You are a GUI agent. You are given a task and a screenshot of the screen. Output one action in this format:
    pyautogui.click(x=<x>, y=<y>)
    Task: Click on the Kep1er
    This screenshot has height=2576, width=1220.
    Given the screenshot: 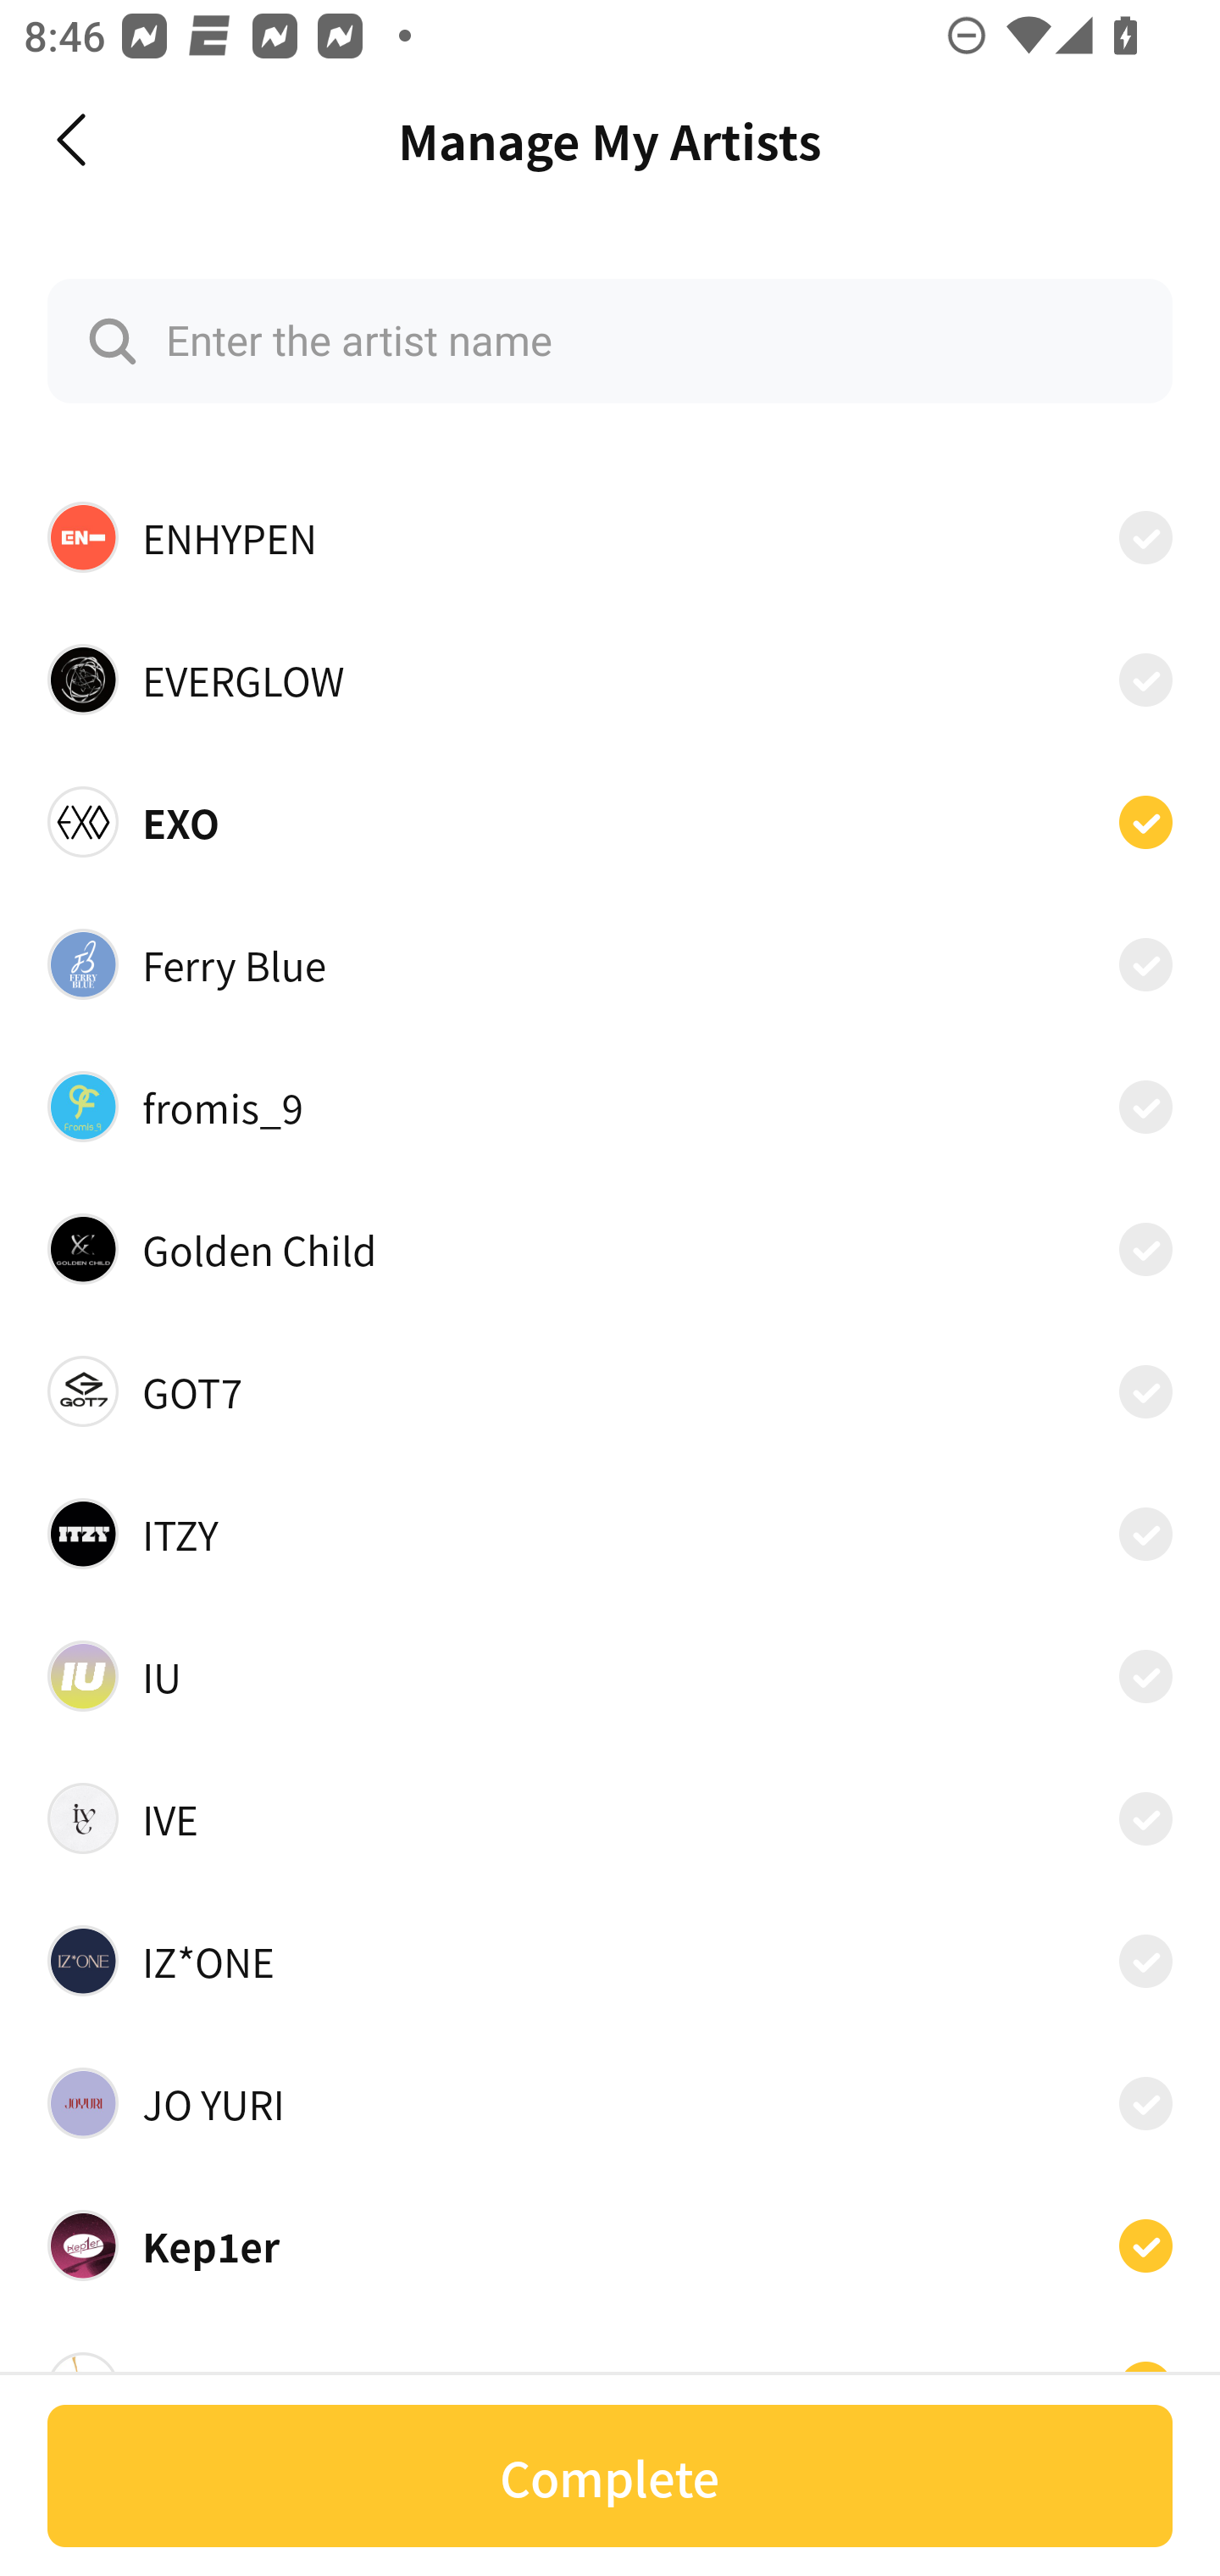 What is the action you would take?
    pyautogui.click(x=610, y=2246)
    